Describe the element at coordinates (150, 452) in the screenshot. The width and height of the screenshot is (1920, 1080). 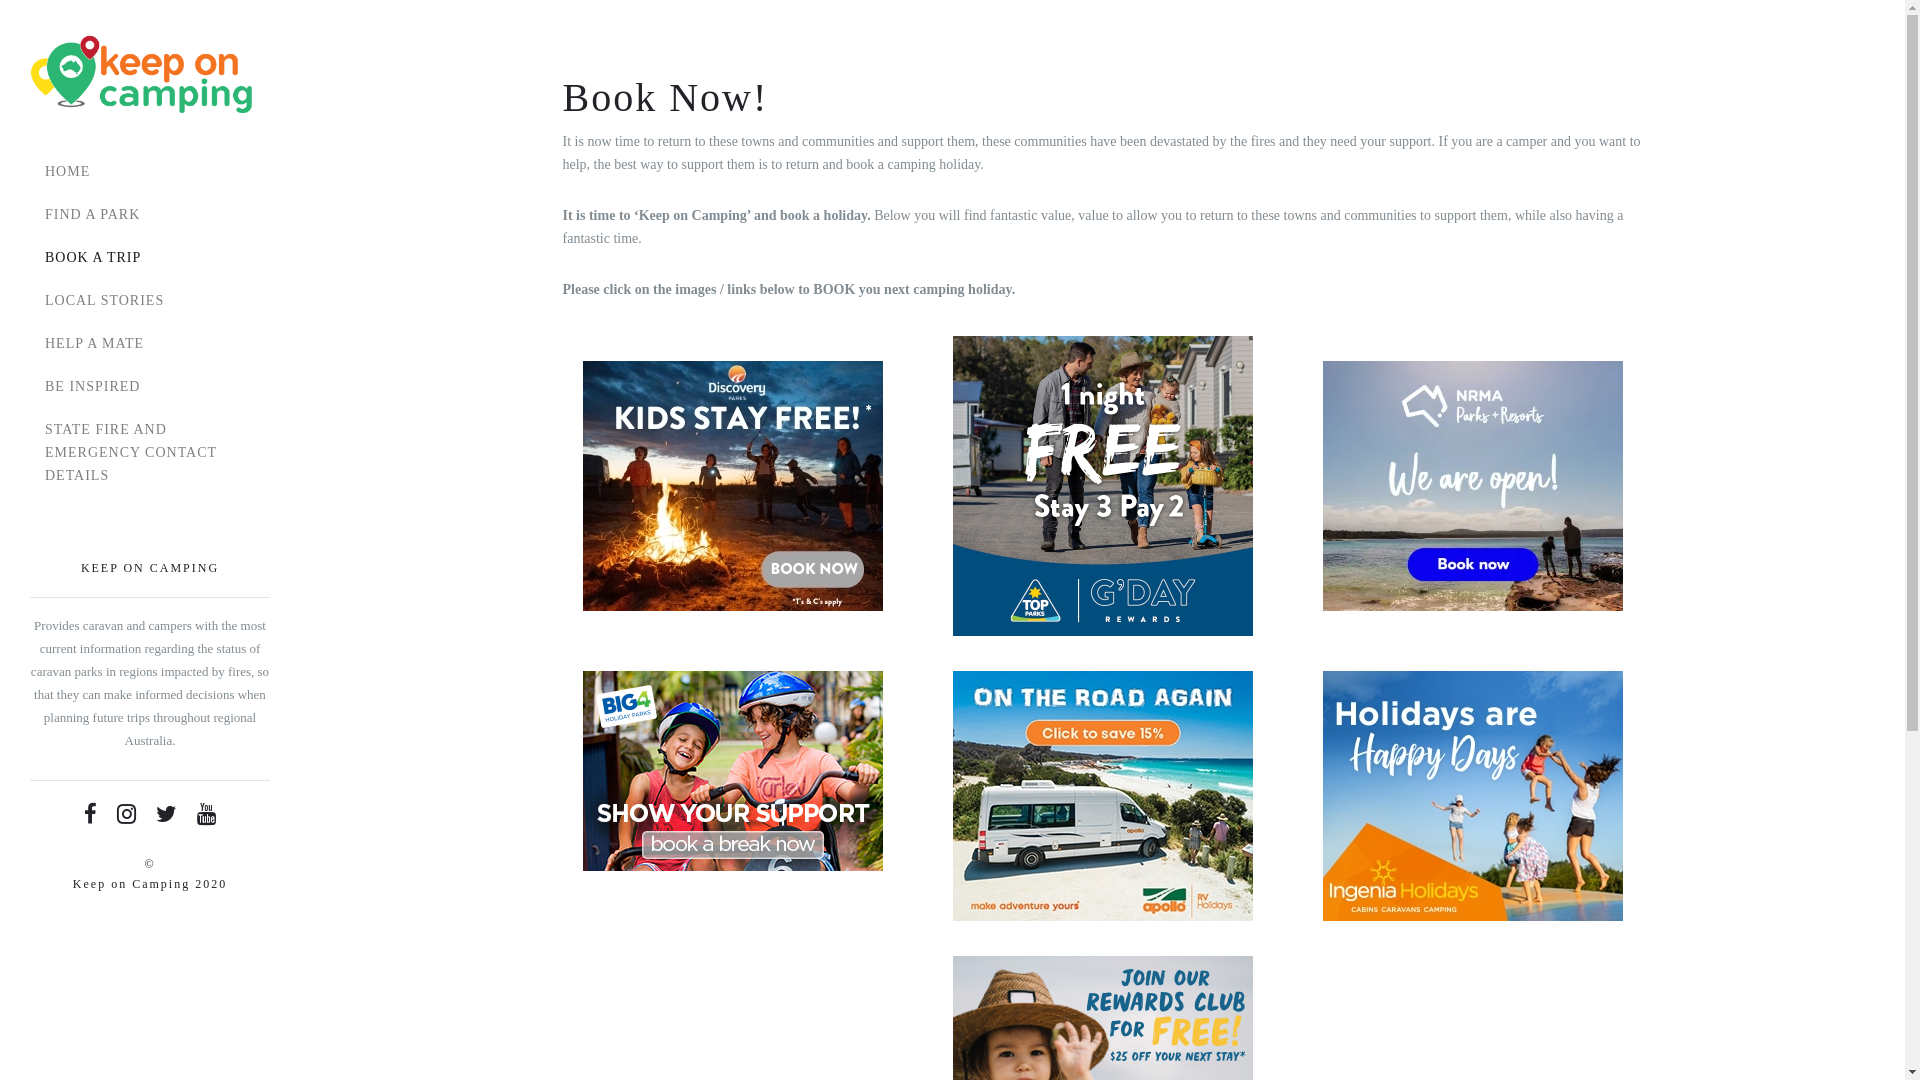
I see `STATE FIRE AND EMERGENCY CONTACT DETAILS` at that location.